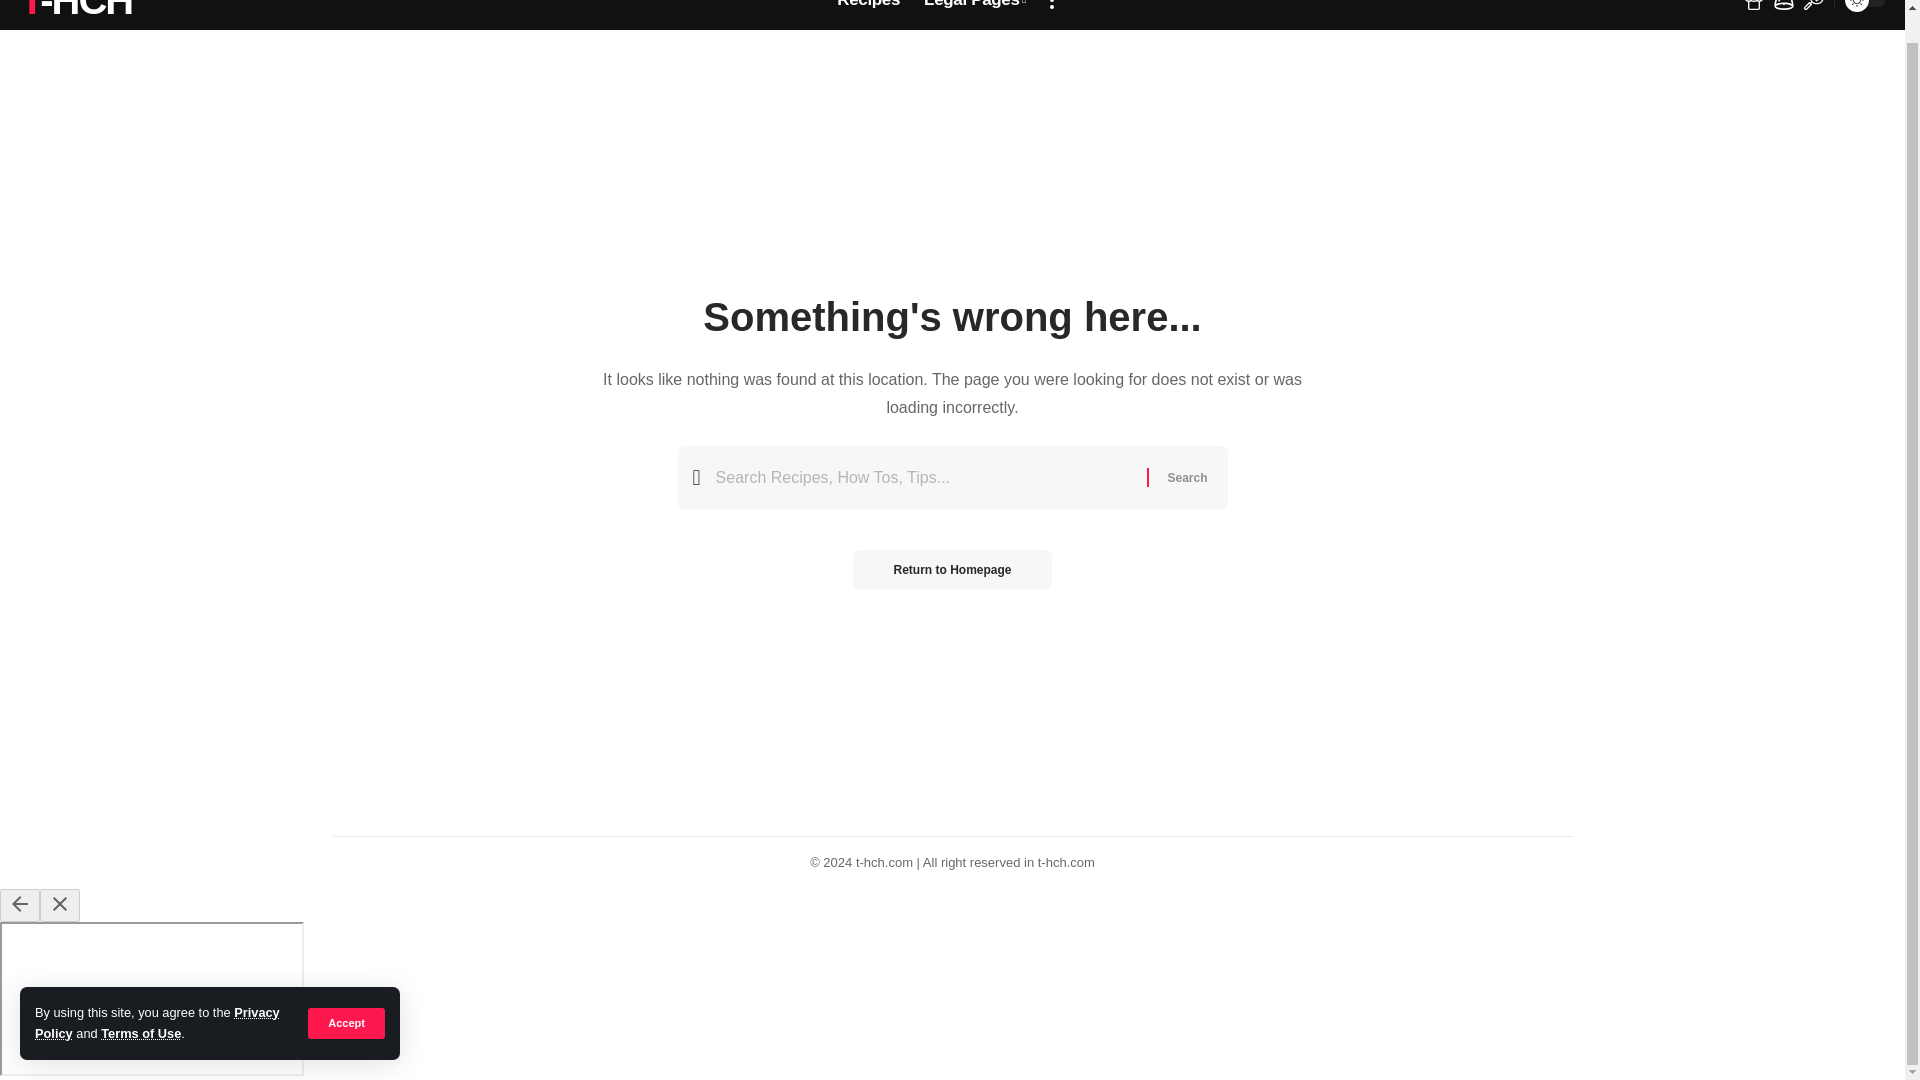 This screenshot has height=1080, width=1920. Describe the element at coordinates (140, 1002) in the screenshot. I see `Terms of Use` at that location.